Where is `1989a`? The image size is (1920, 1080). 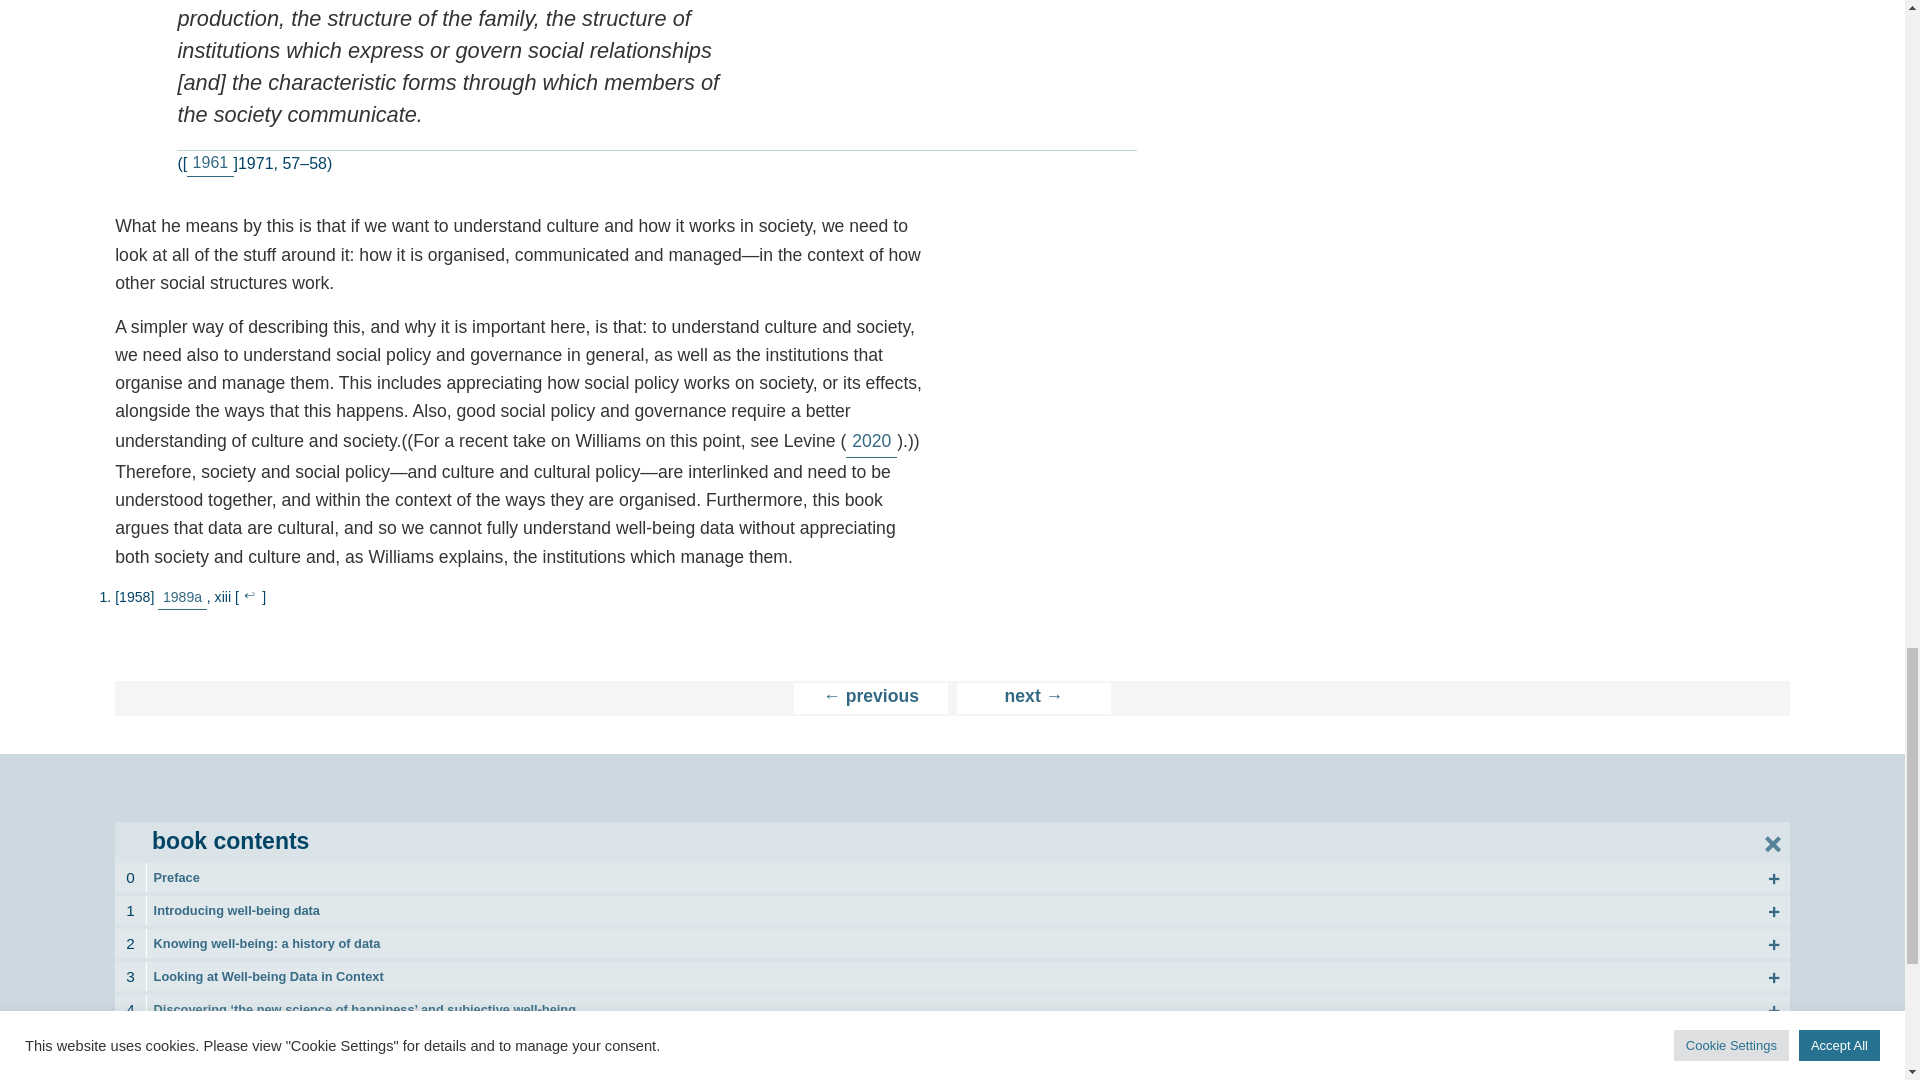
1989a is located at coordinates (182, 598).